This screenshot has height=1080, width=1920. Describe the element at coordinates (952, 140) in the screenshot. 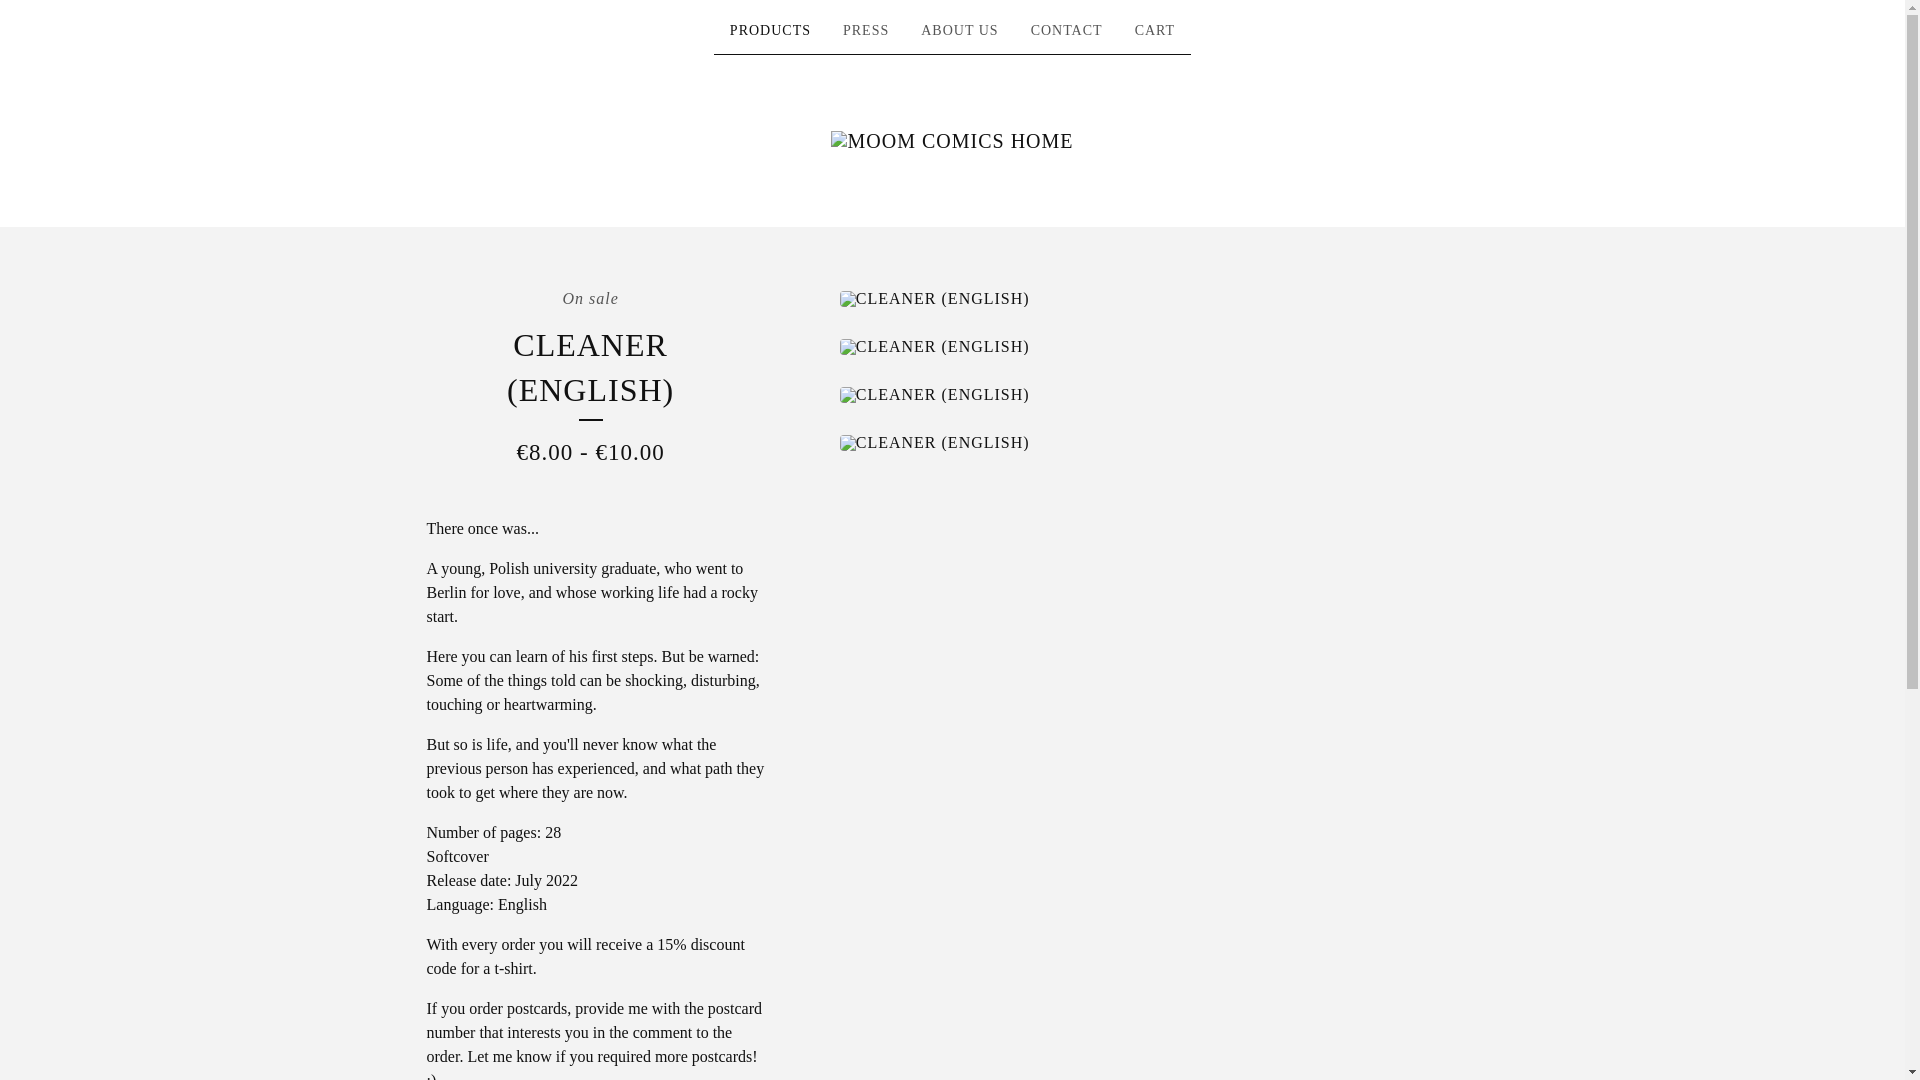

I see `Home` at that location.